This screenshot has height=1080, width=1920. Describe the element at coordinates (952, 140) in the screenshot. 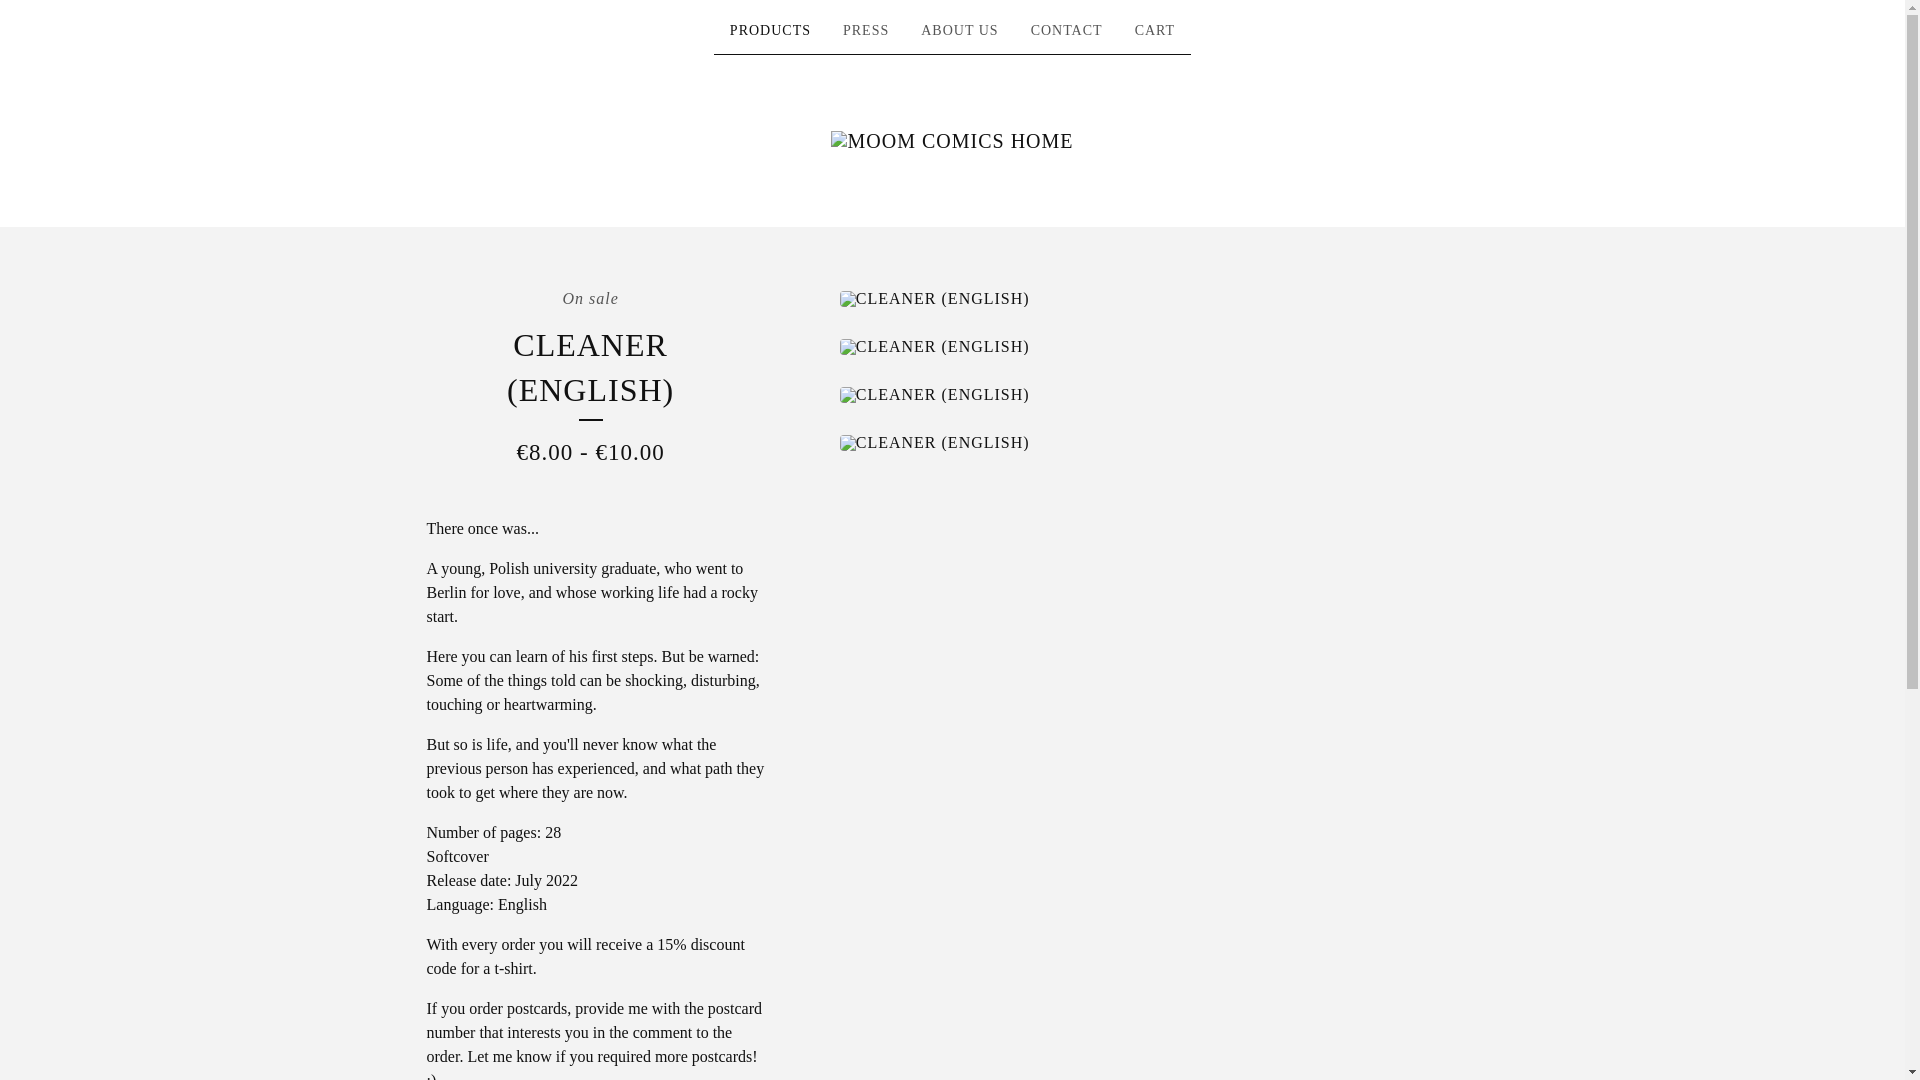

I see `Home` at that location.